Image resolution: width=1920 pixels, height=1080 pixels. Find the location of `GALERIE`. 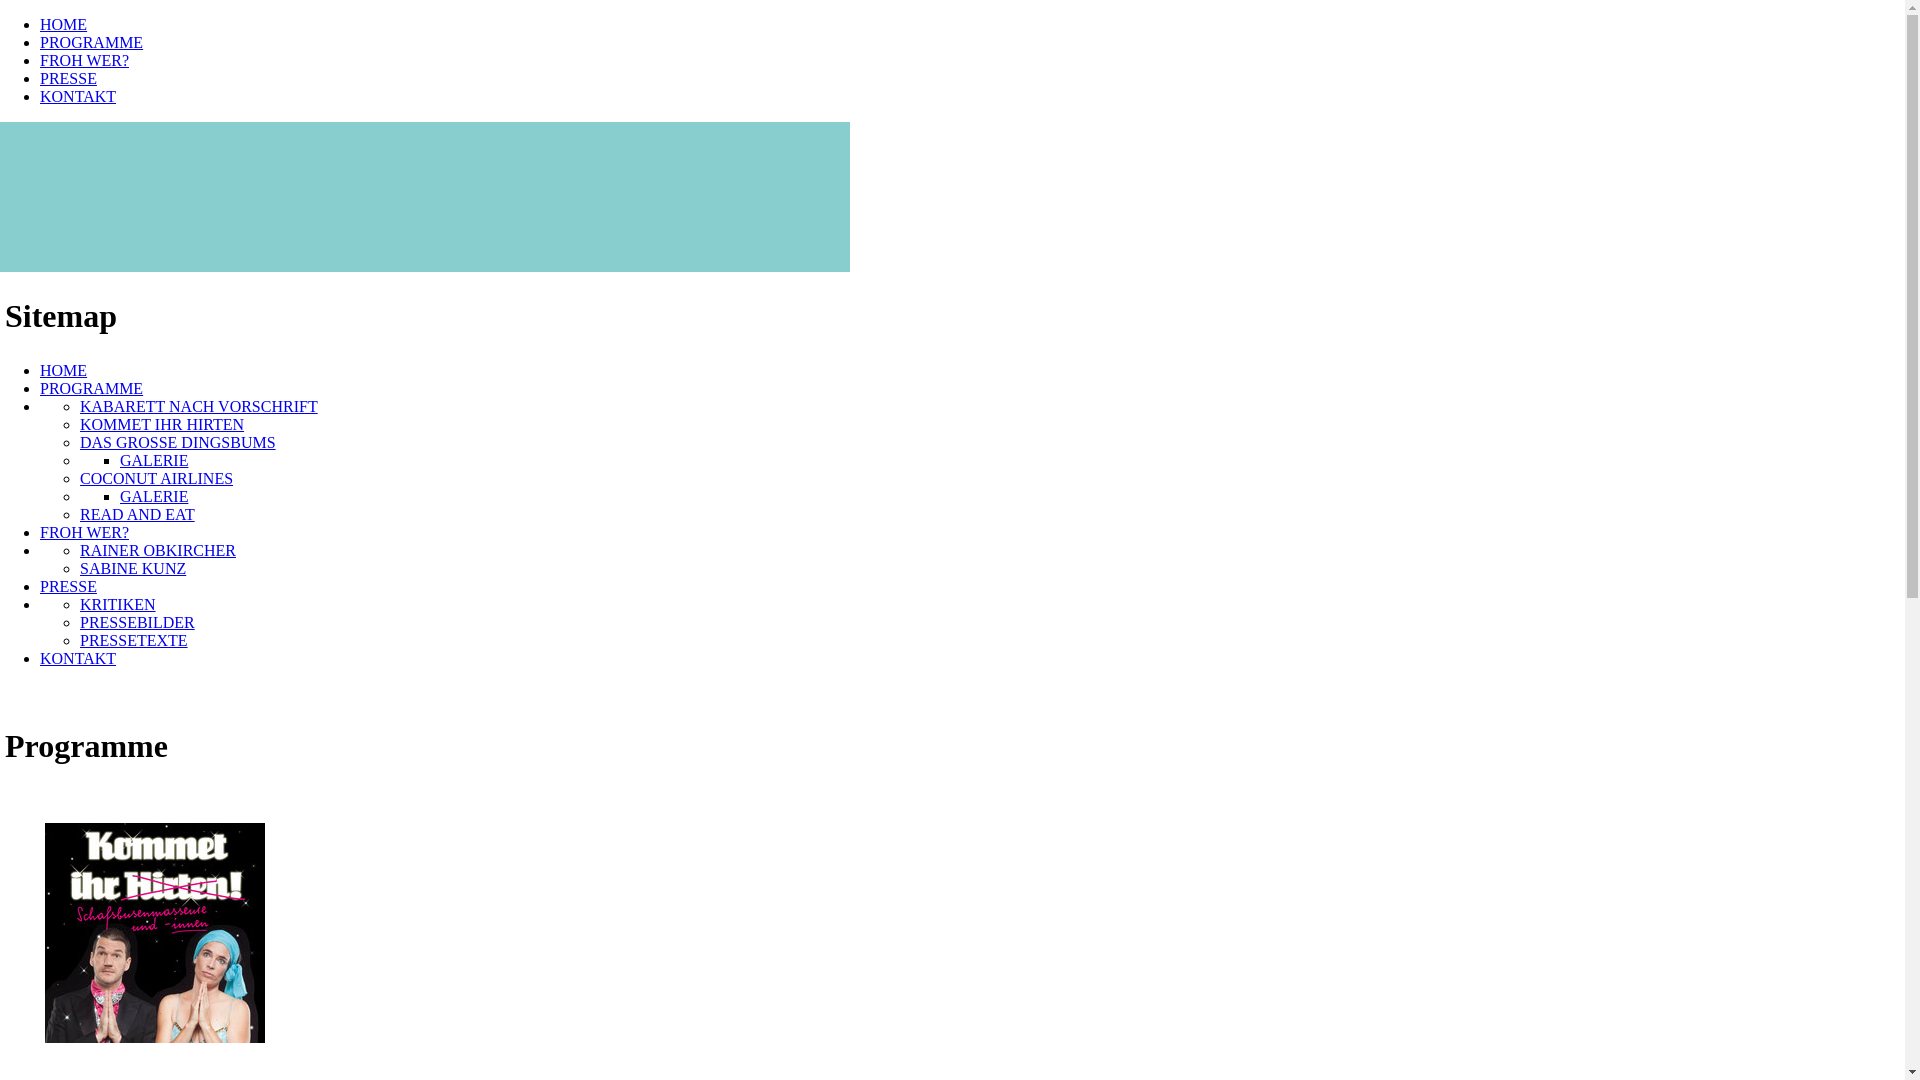

GALERIE is located at coordinates (154, 496).